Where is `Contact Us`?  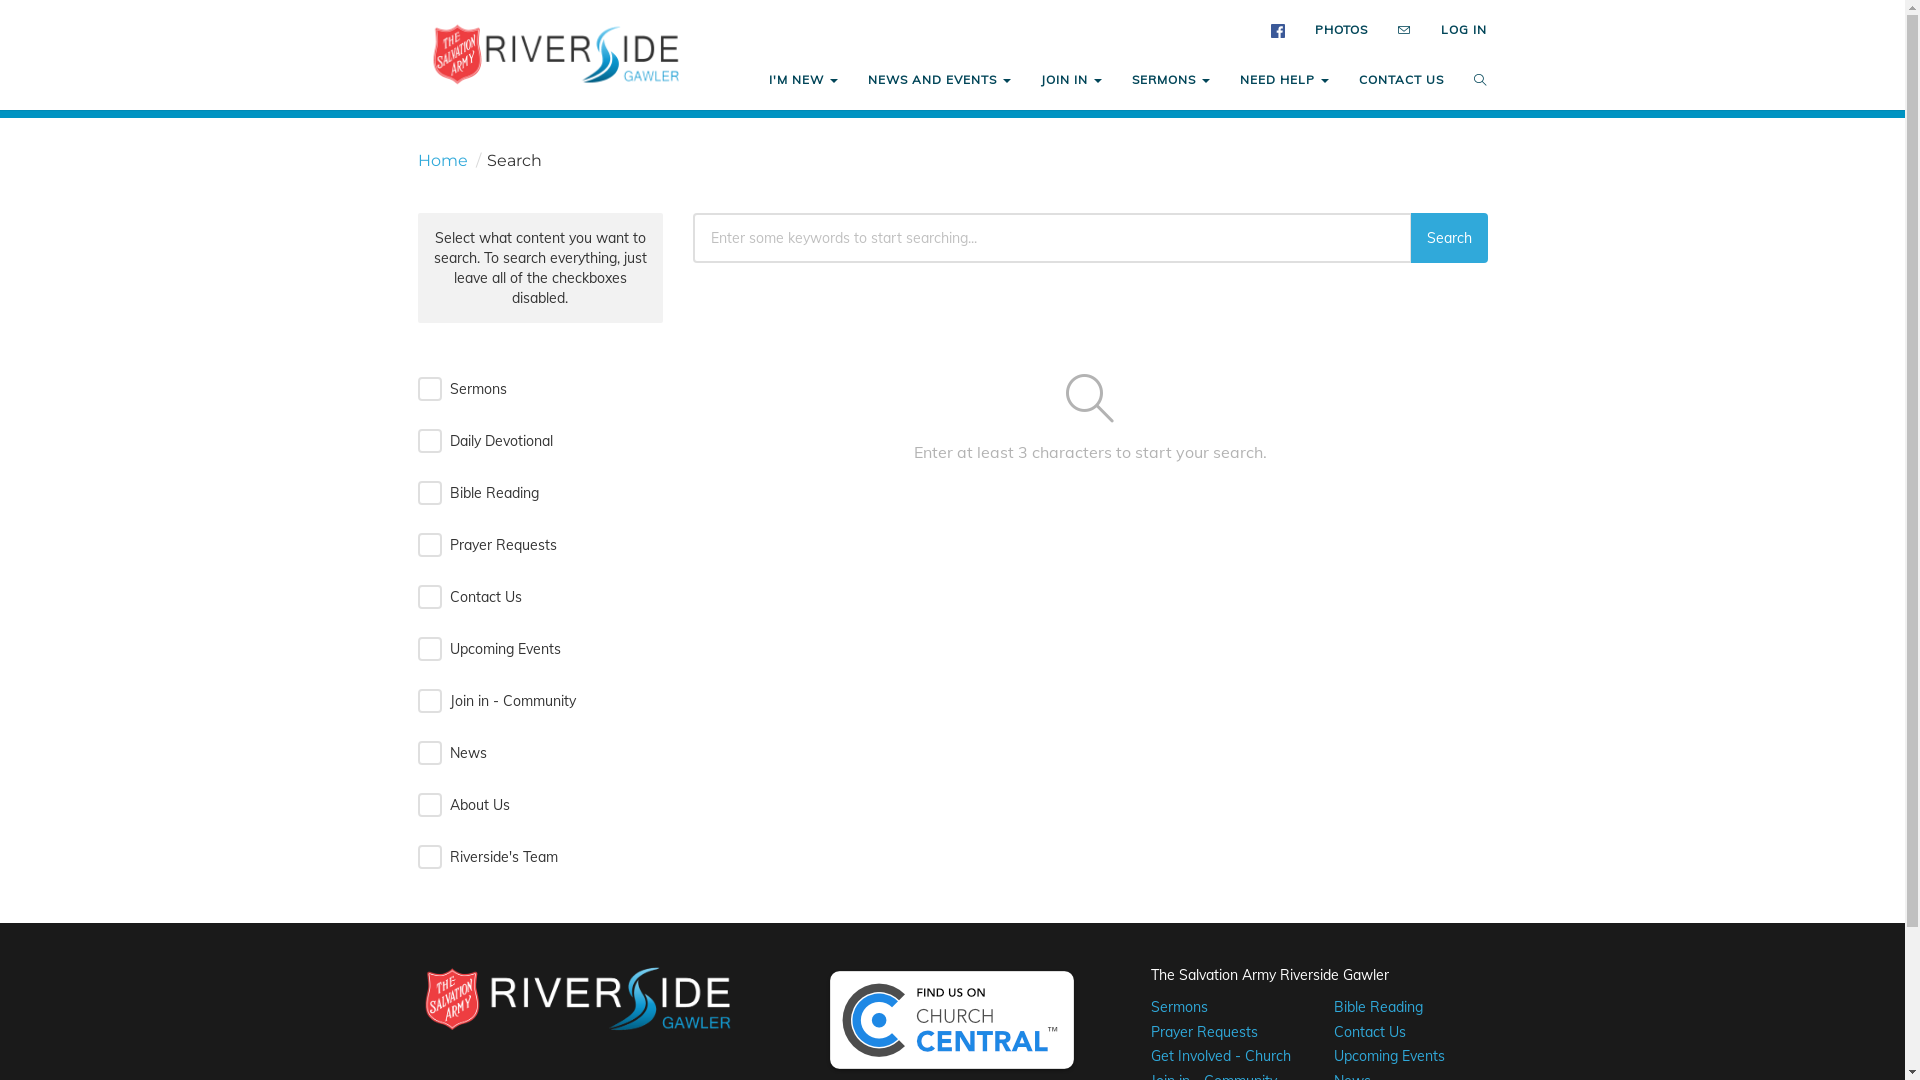 Contact Us is located at coordinates (1370, 1032).